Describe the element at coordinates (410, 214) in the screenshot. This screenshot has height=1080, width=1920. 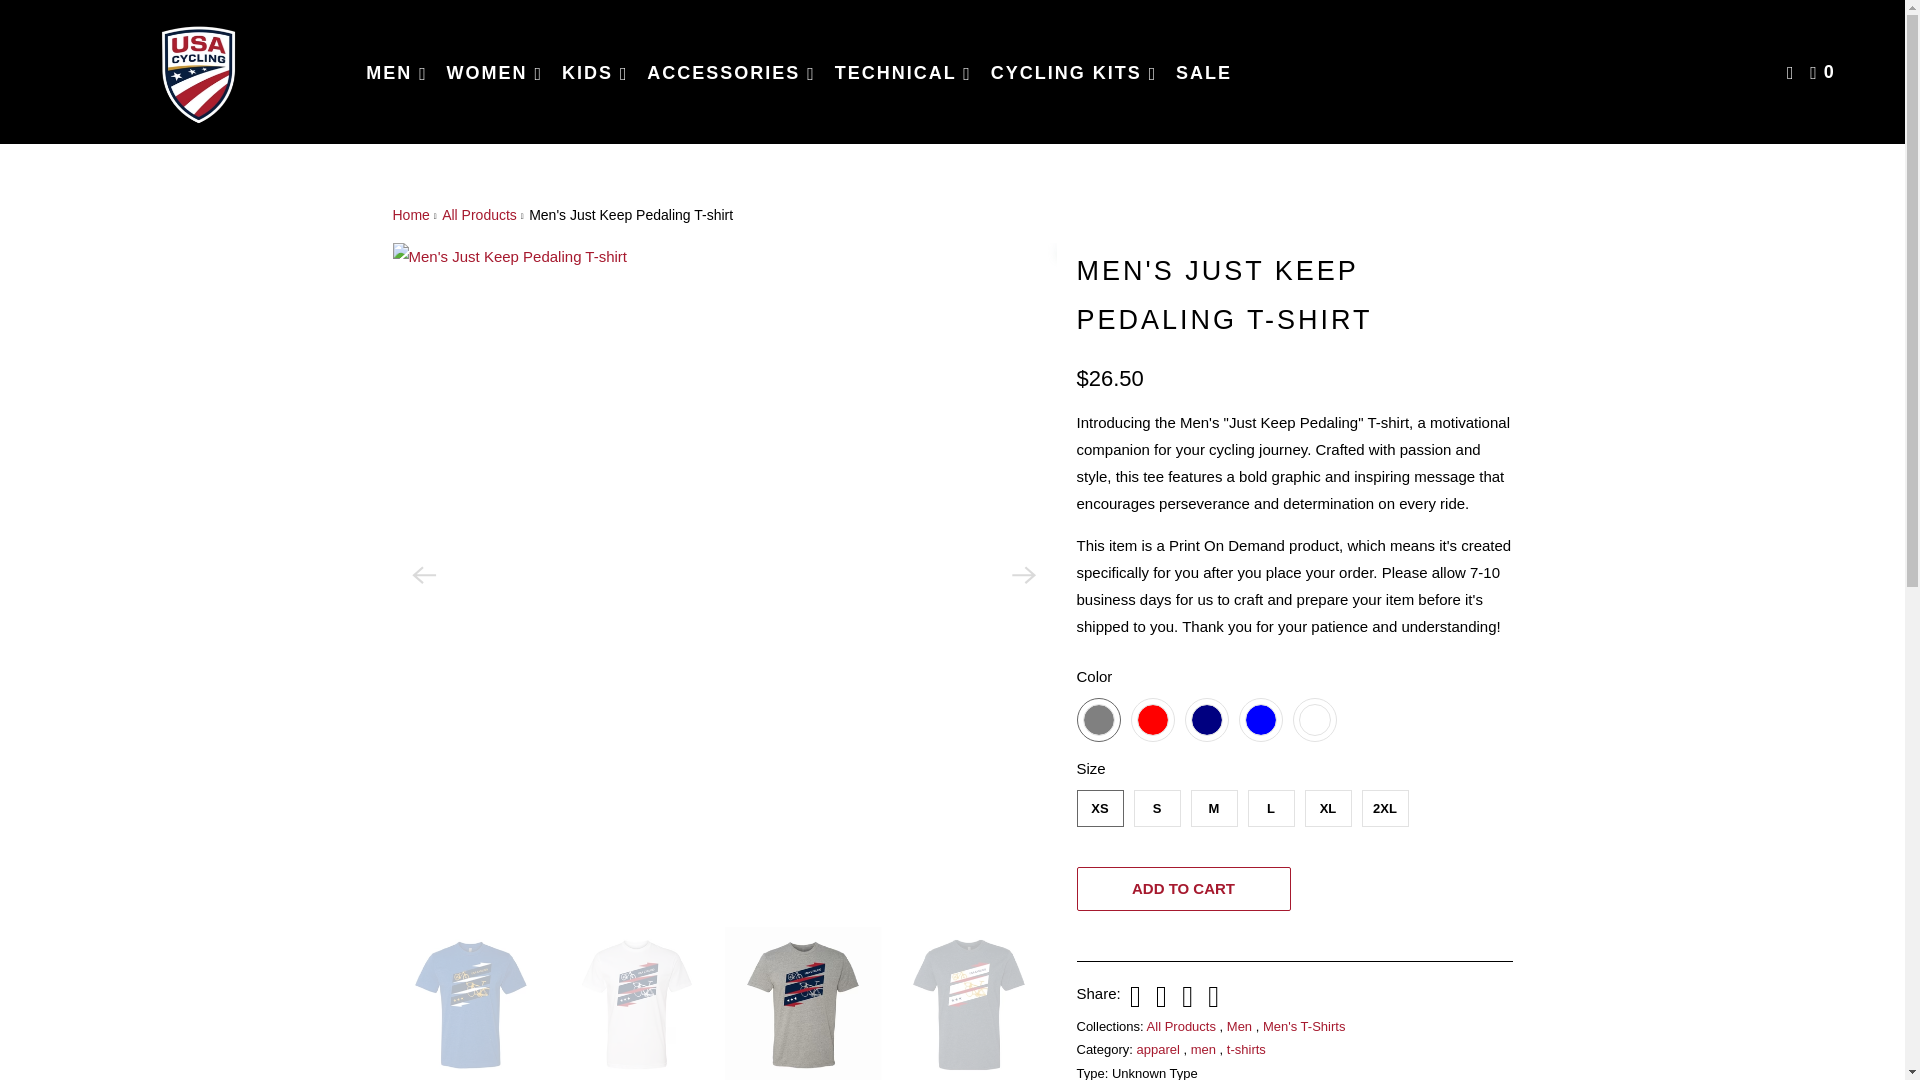
I see `USA Cycling` at that location.